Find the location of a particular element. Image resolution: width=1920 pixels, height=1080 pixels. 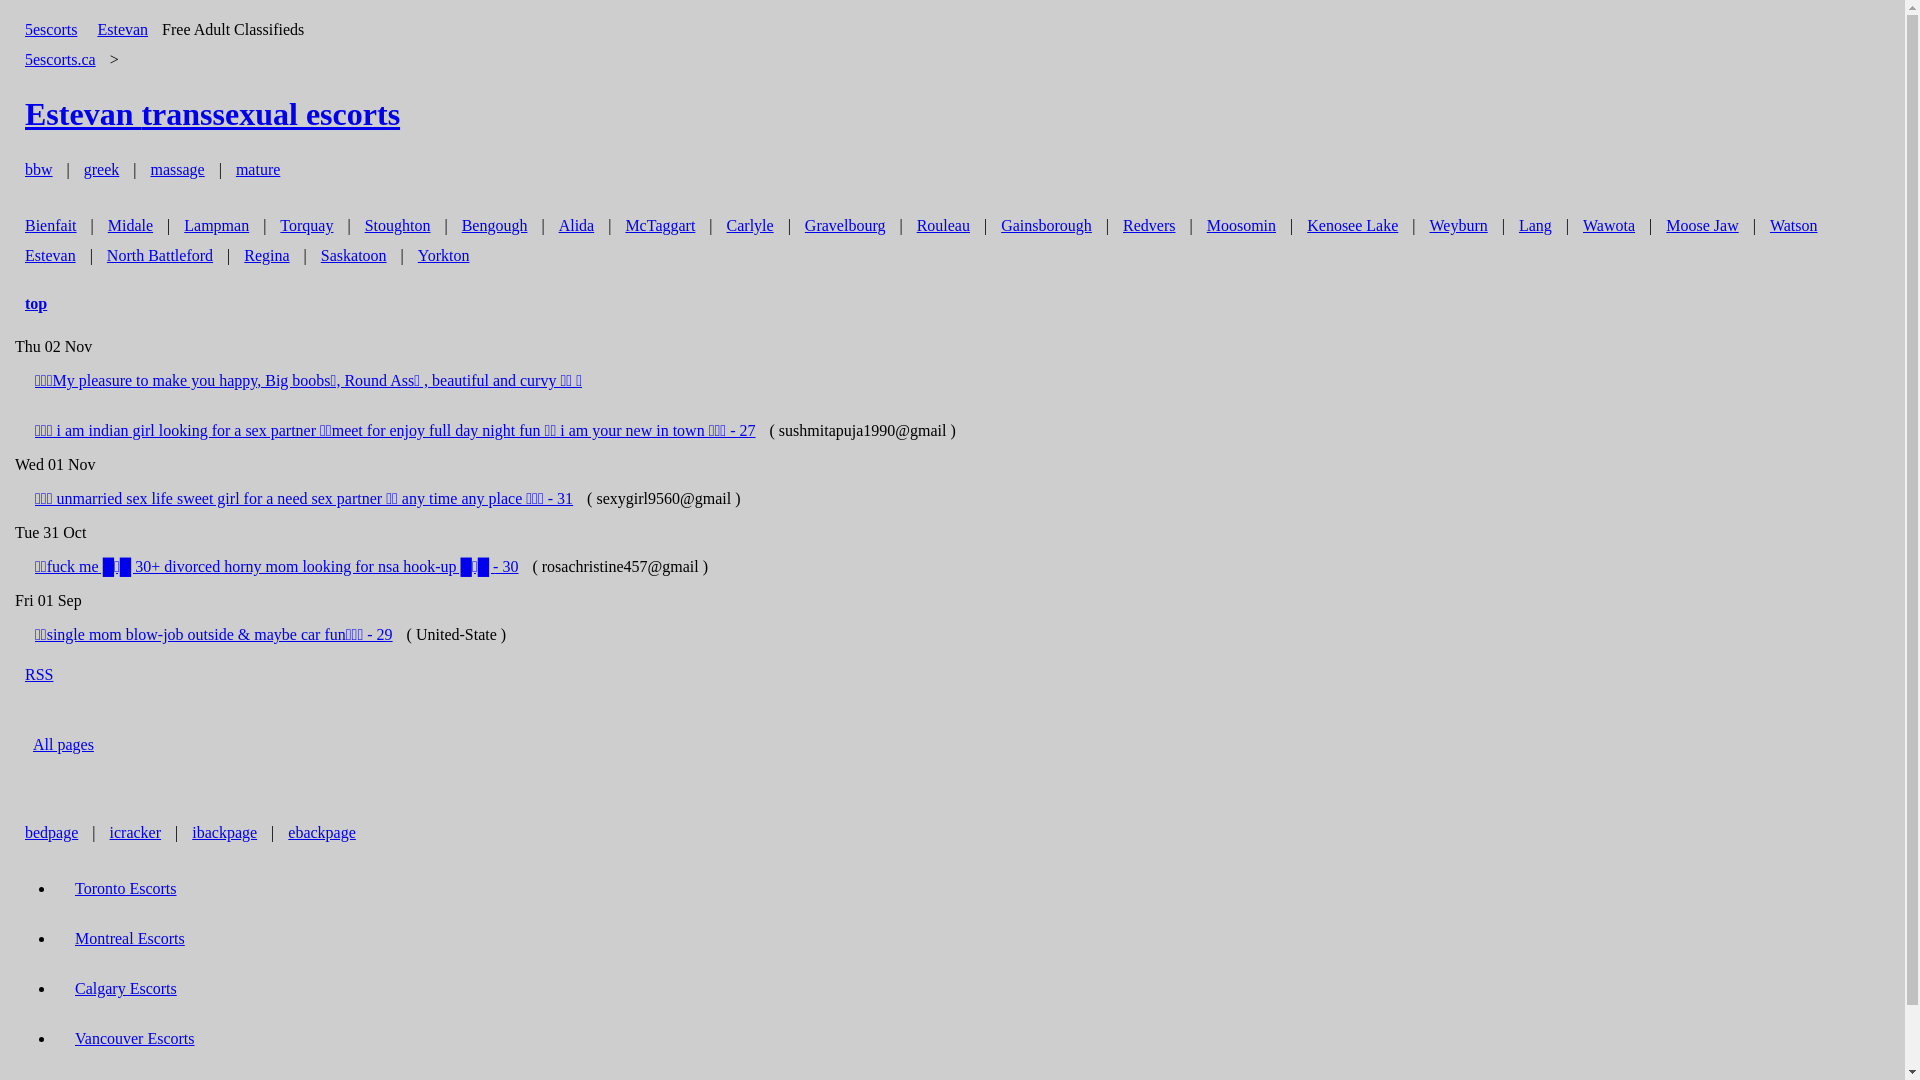

Calgary Escorts is located at coordinates (126, 988).